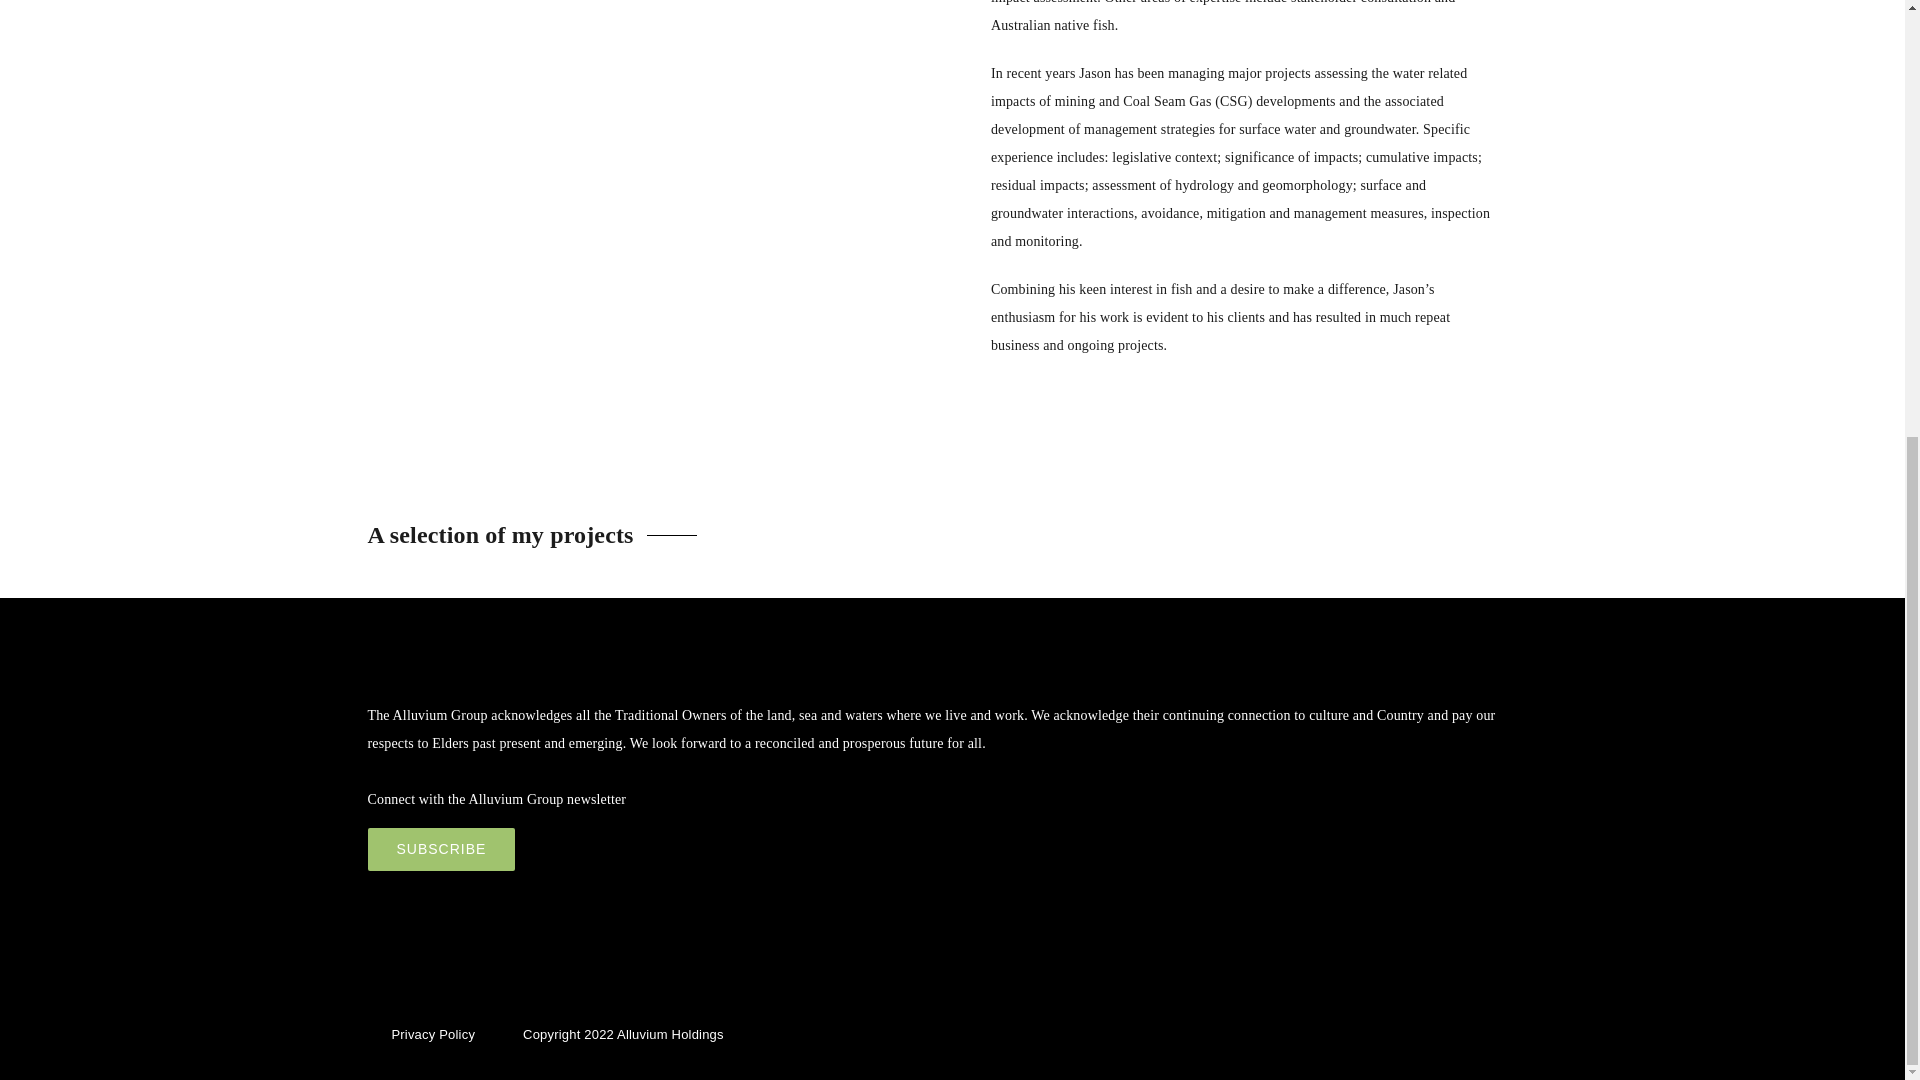 The height and width of the screenshot is (1080, 1920). Describe the element at coordinates (442, 849) in the screenshot. I see `SUBSCRIBE` at that location.